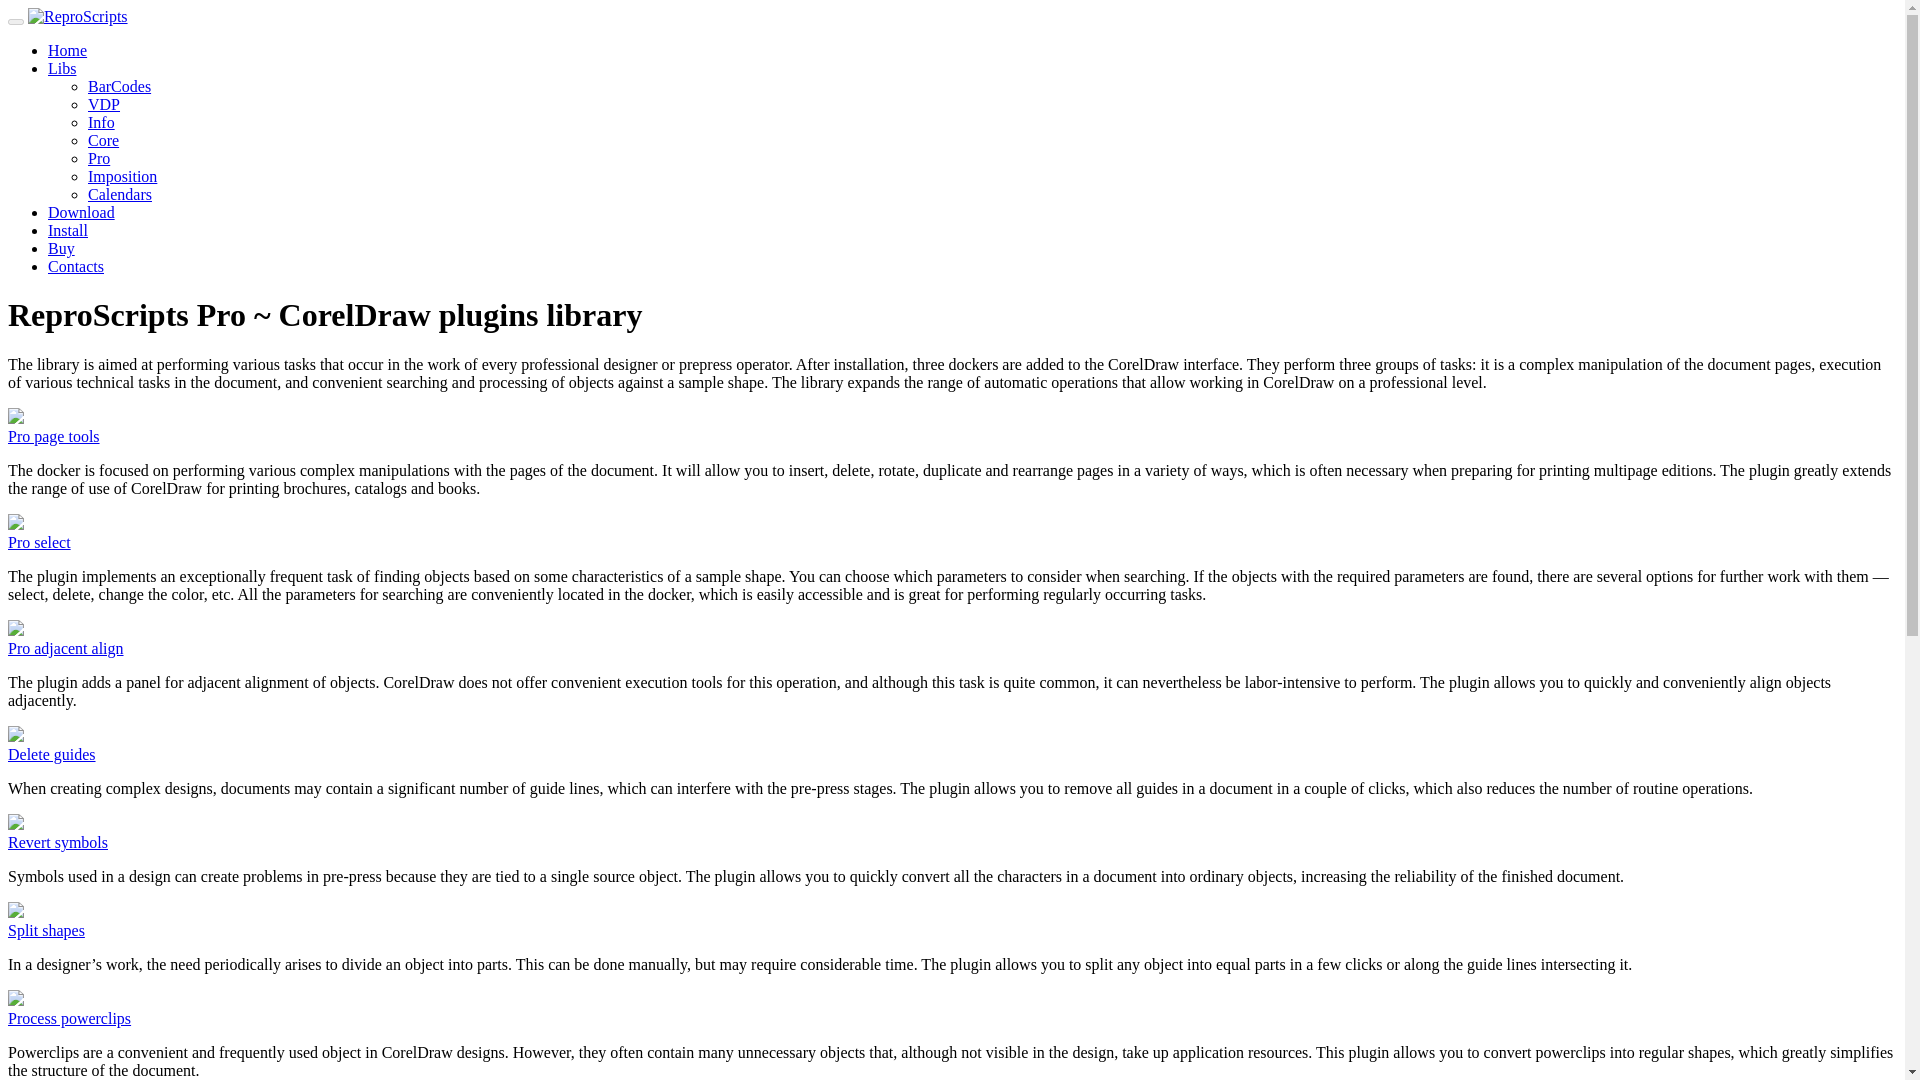 The width and height of the screenshot is (1920, 1080). I want to click on Core, so click(104, 140).